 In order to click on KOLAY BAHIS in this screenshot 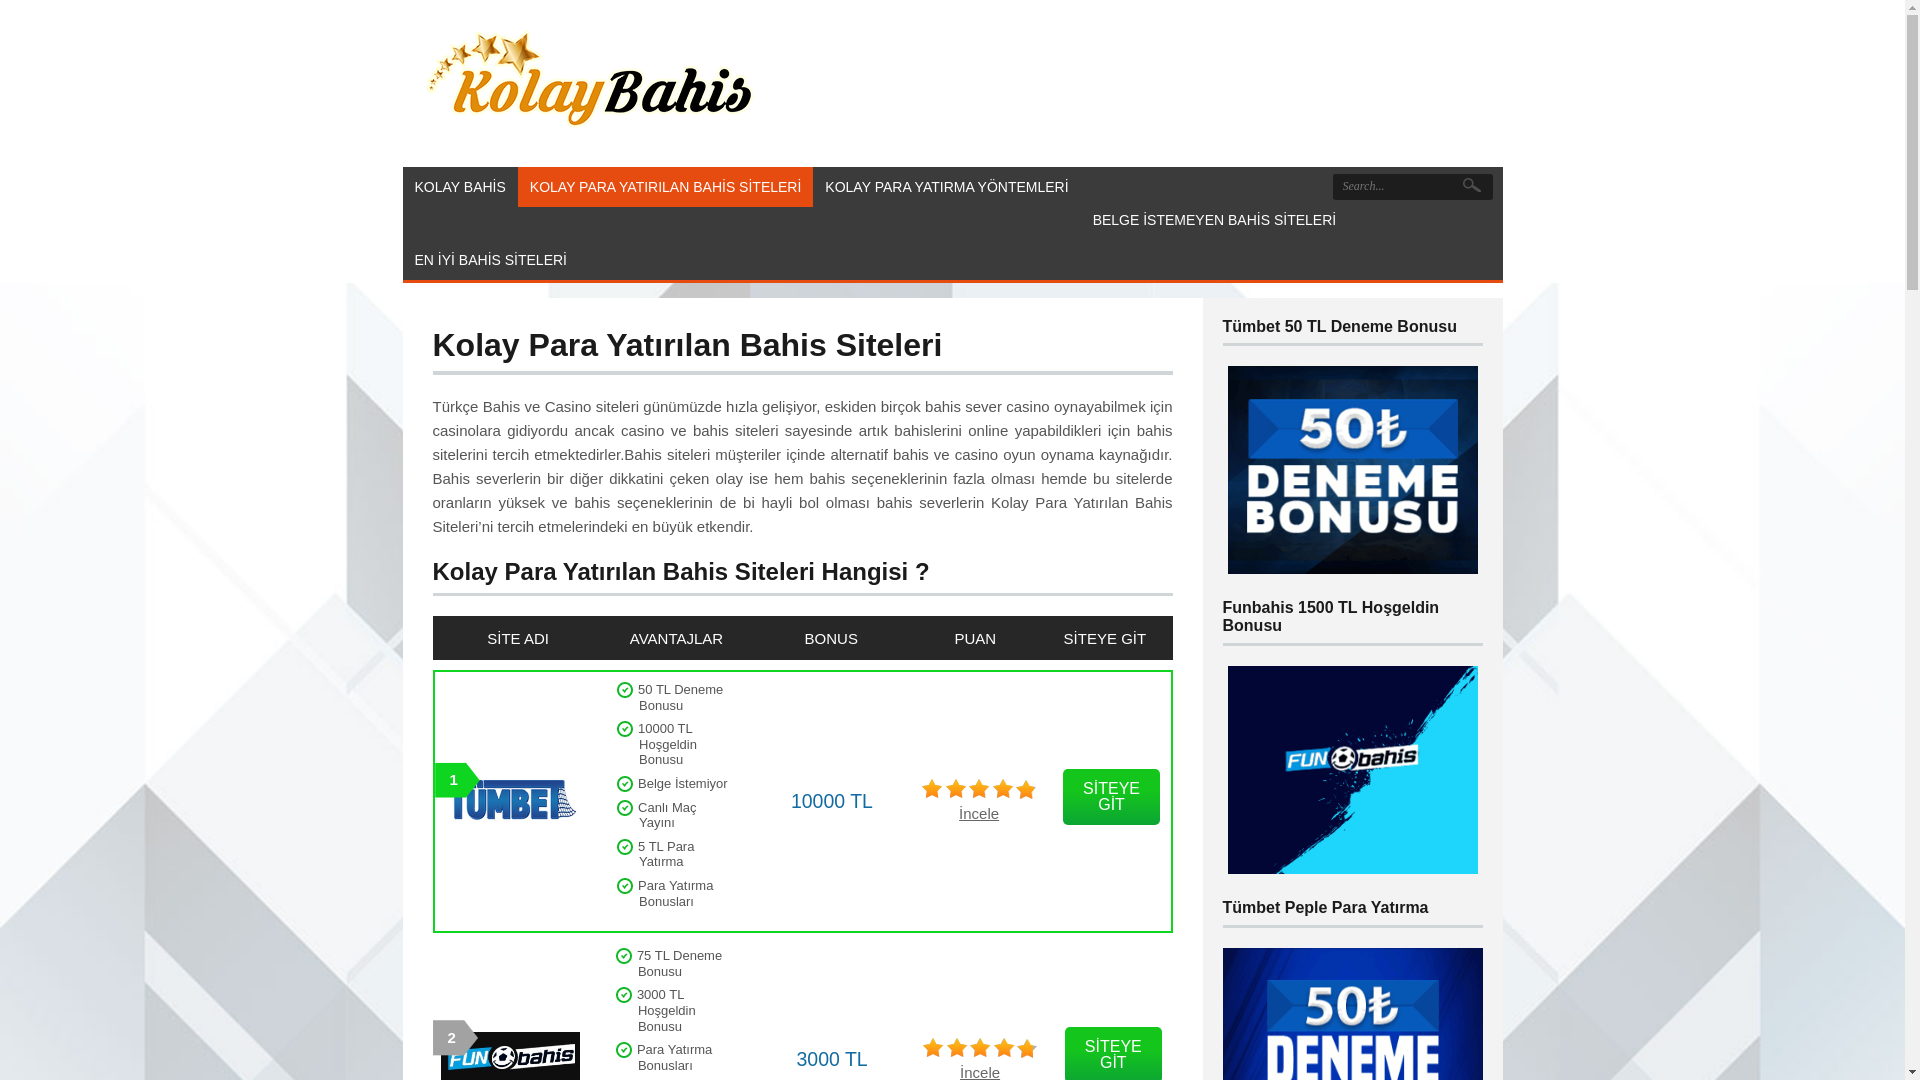, I will do `click(460, 186)`.